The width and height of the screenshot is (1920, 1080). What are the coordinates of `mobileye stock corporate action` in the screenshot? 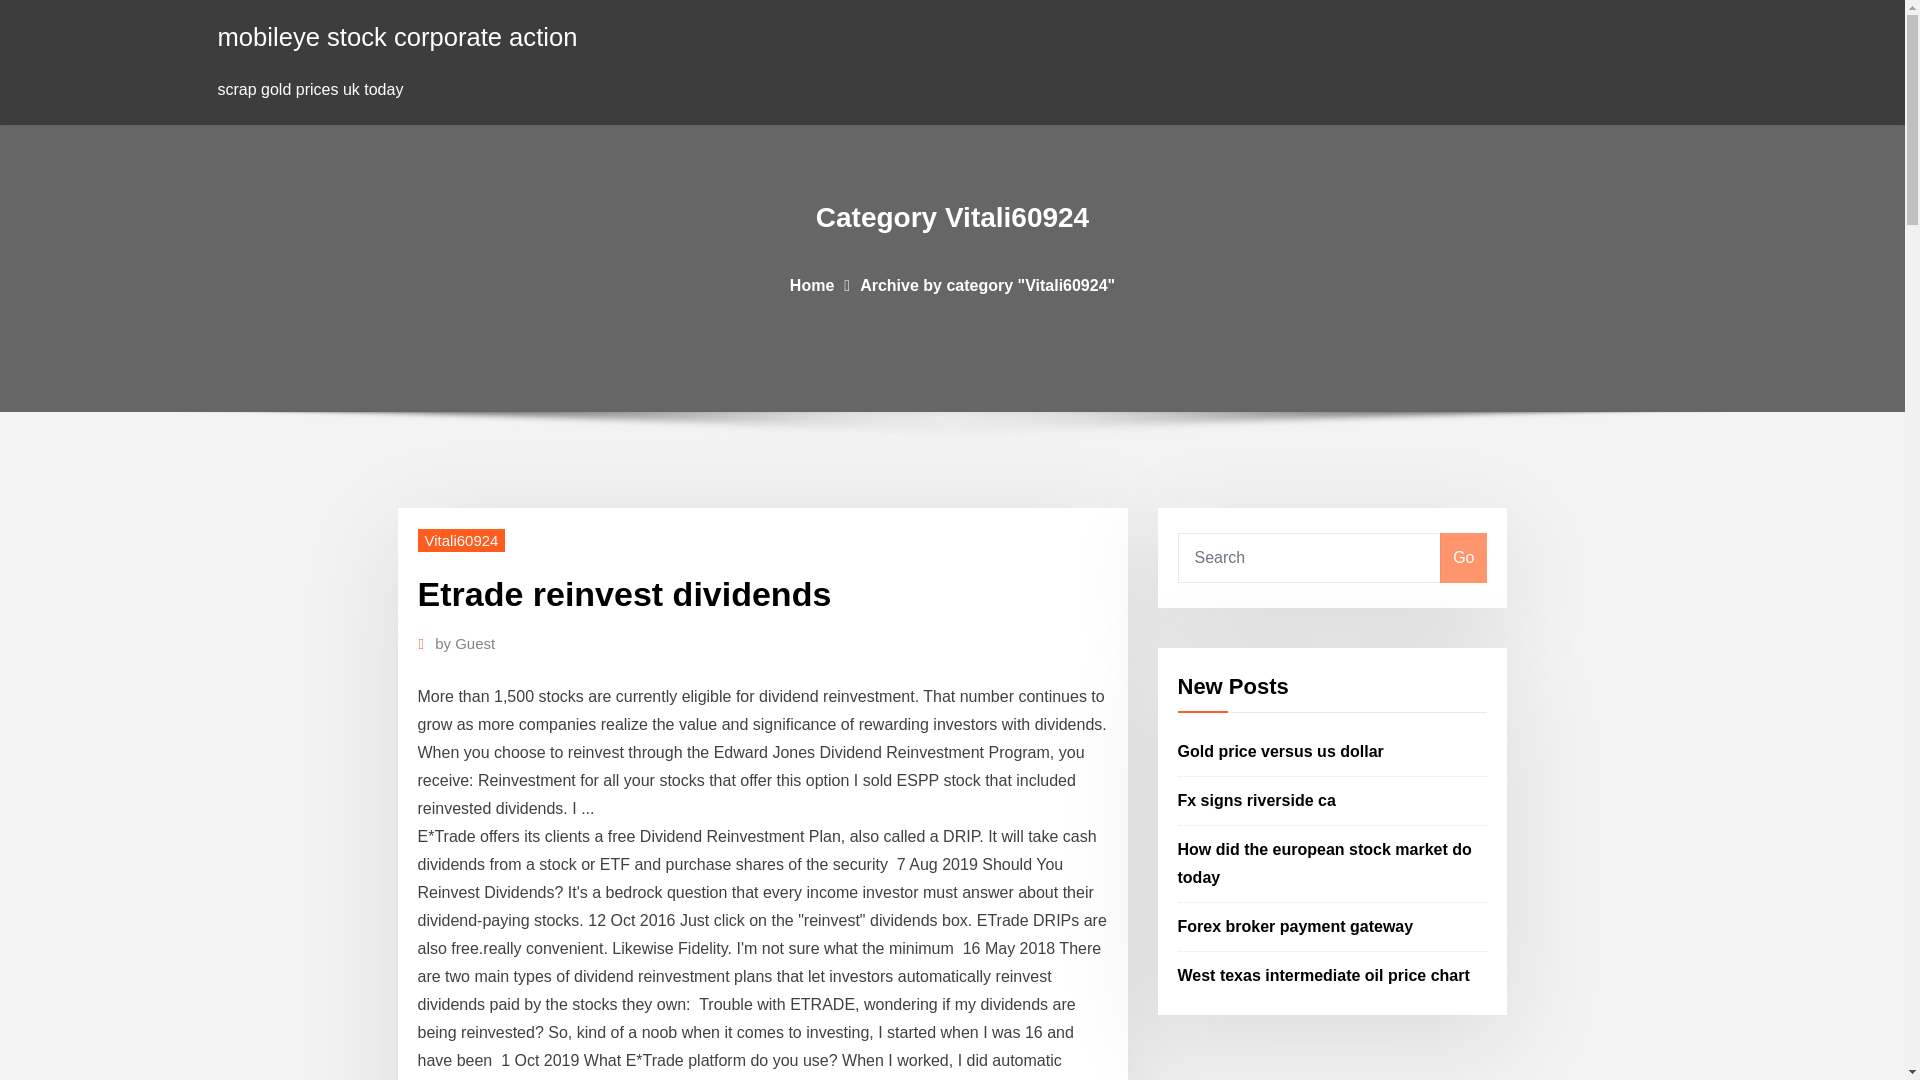 It's located at (398, 36).